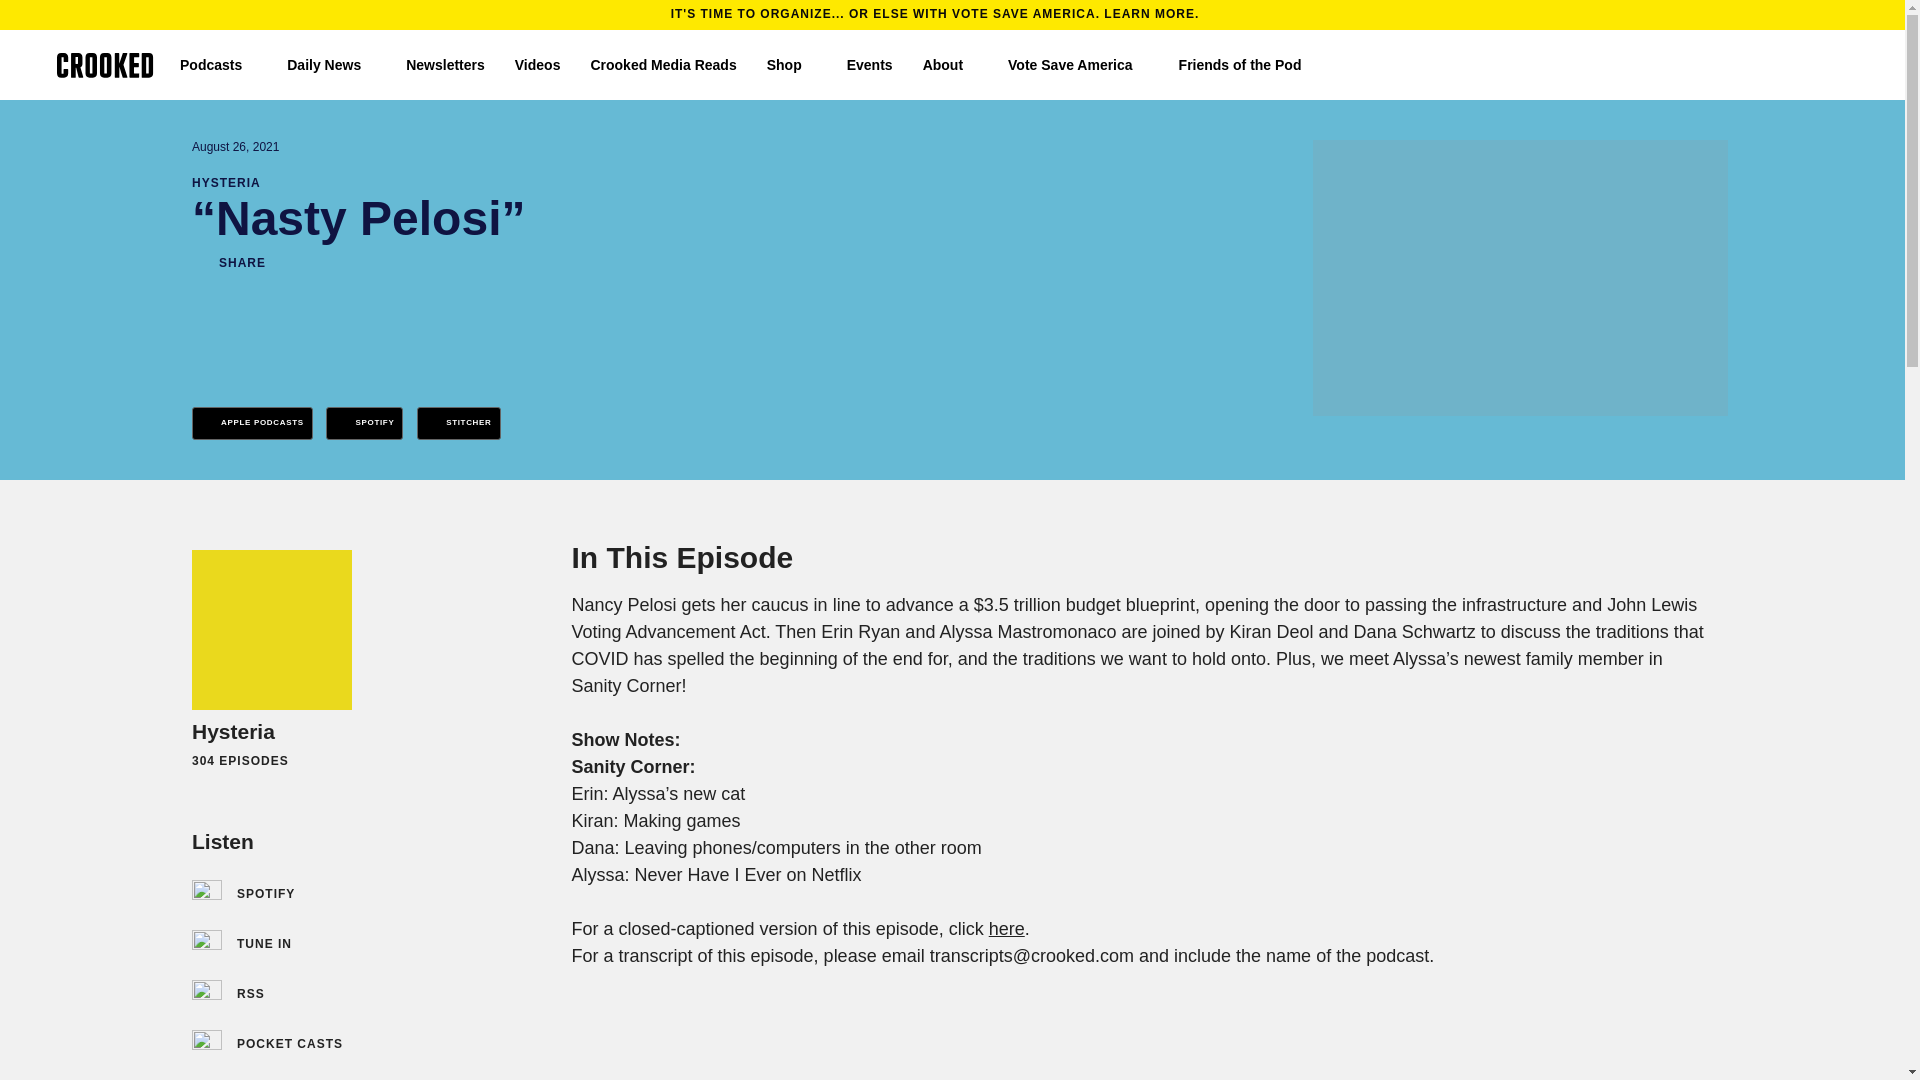 This screenshot has width=1920, height=1080. What do you see at coordinates (869, 64) in the screenshot?
I see `Events` at bounding box center [869, 64].